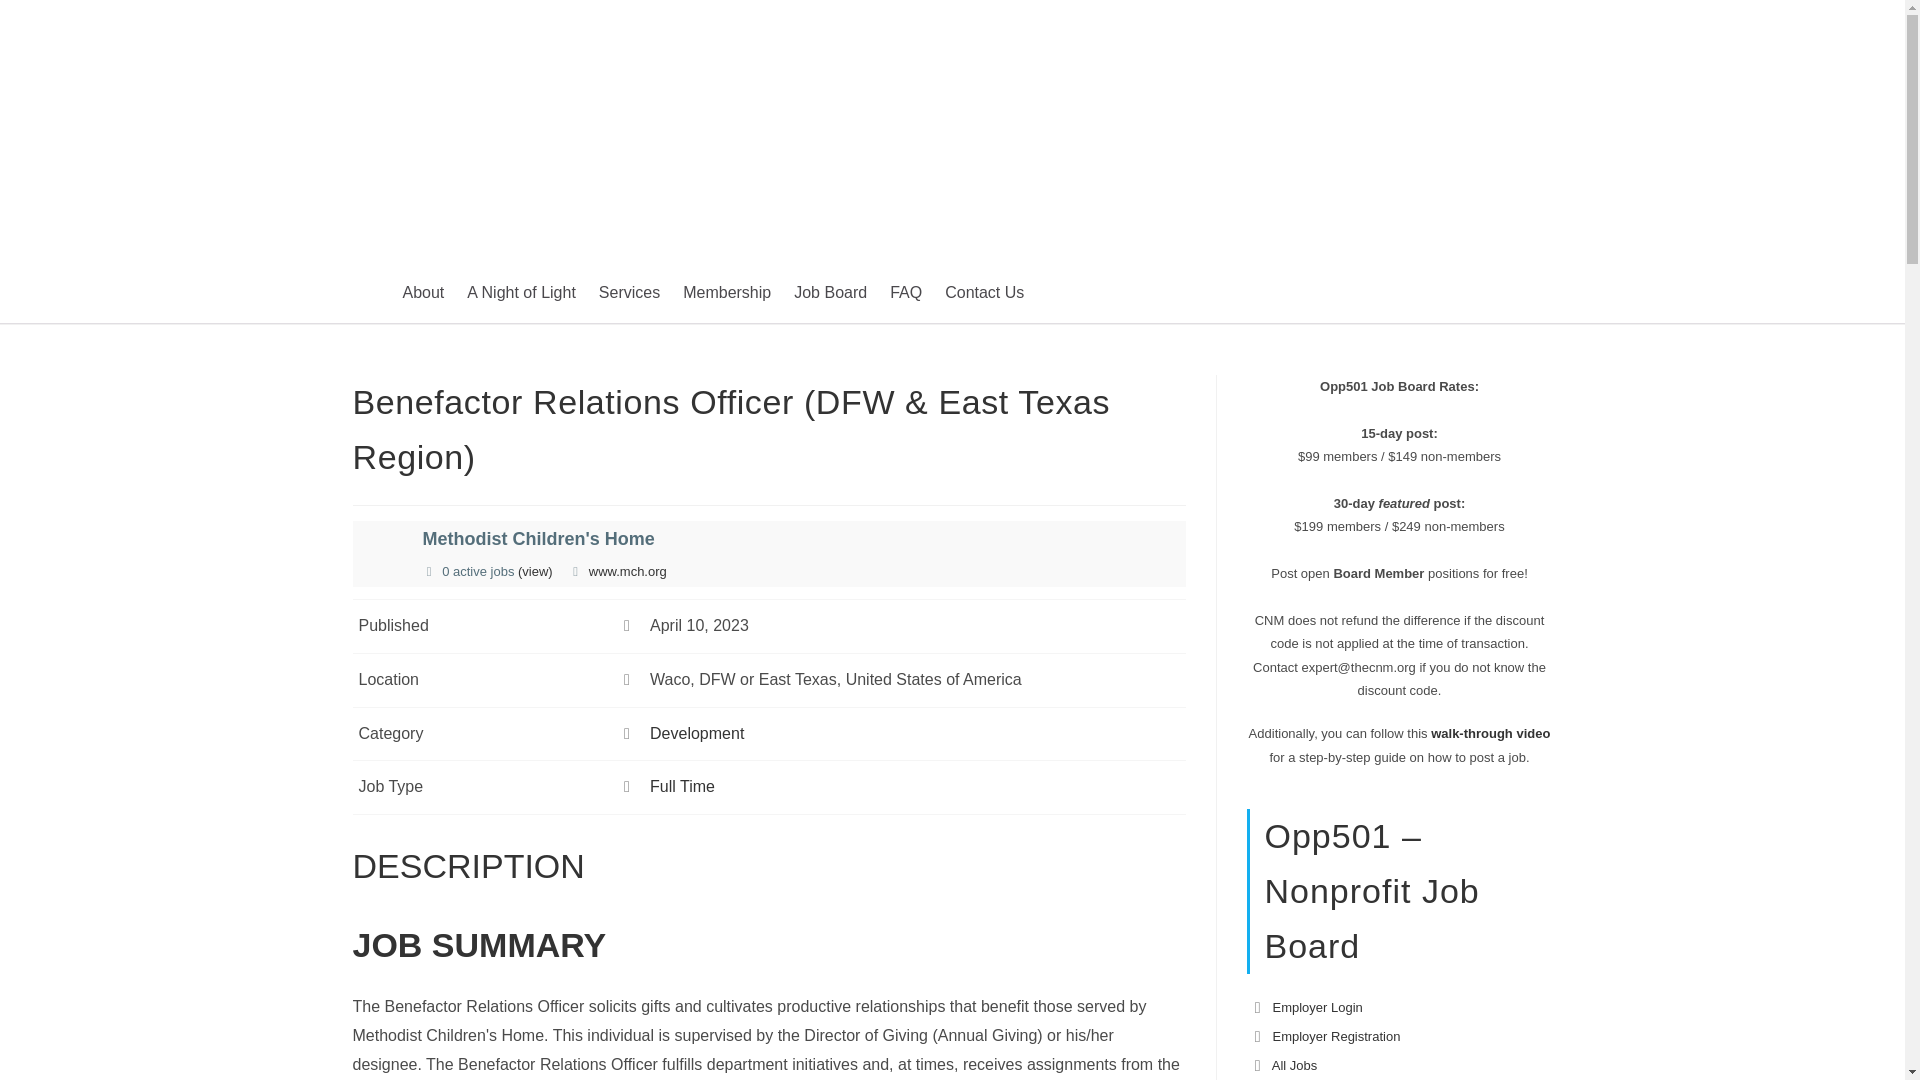 This screenshot has width=1920, height=1080. Describe the element at coordinates (422, 293) in the screenshot. I see `About` at that location.